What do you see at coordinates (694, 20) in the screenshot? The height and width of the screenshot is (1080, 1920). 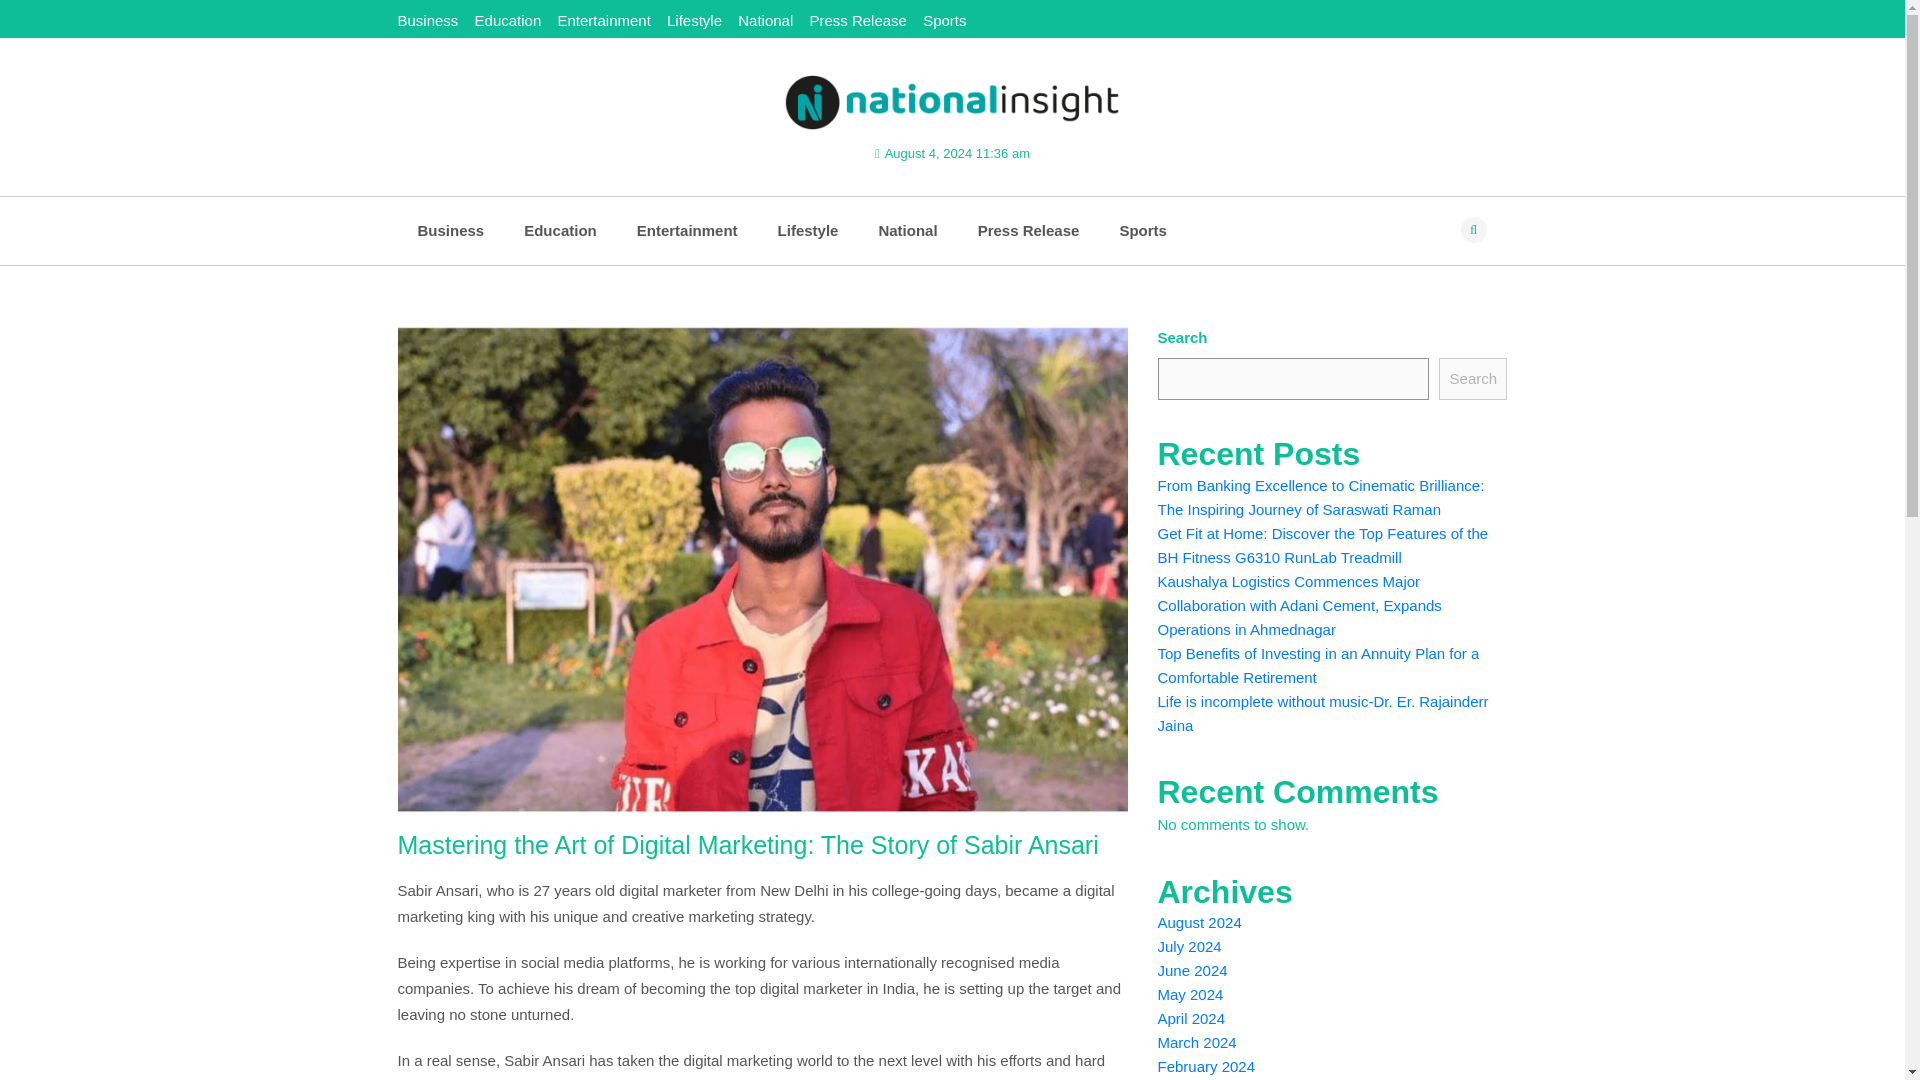 I see `Lifestyle` at bounding box center [694, 20].